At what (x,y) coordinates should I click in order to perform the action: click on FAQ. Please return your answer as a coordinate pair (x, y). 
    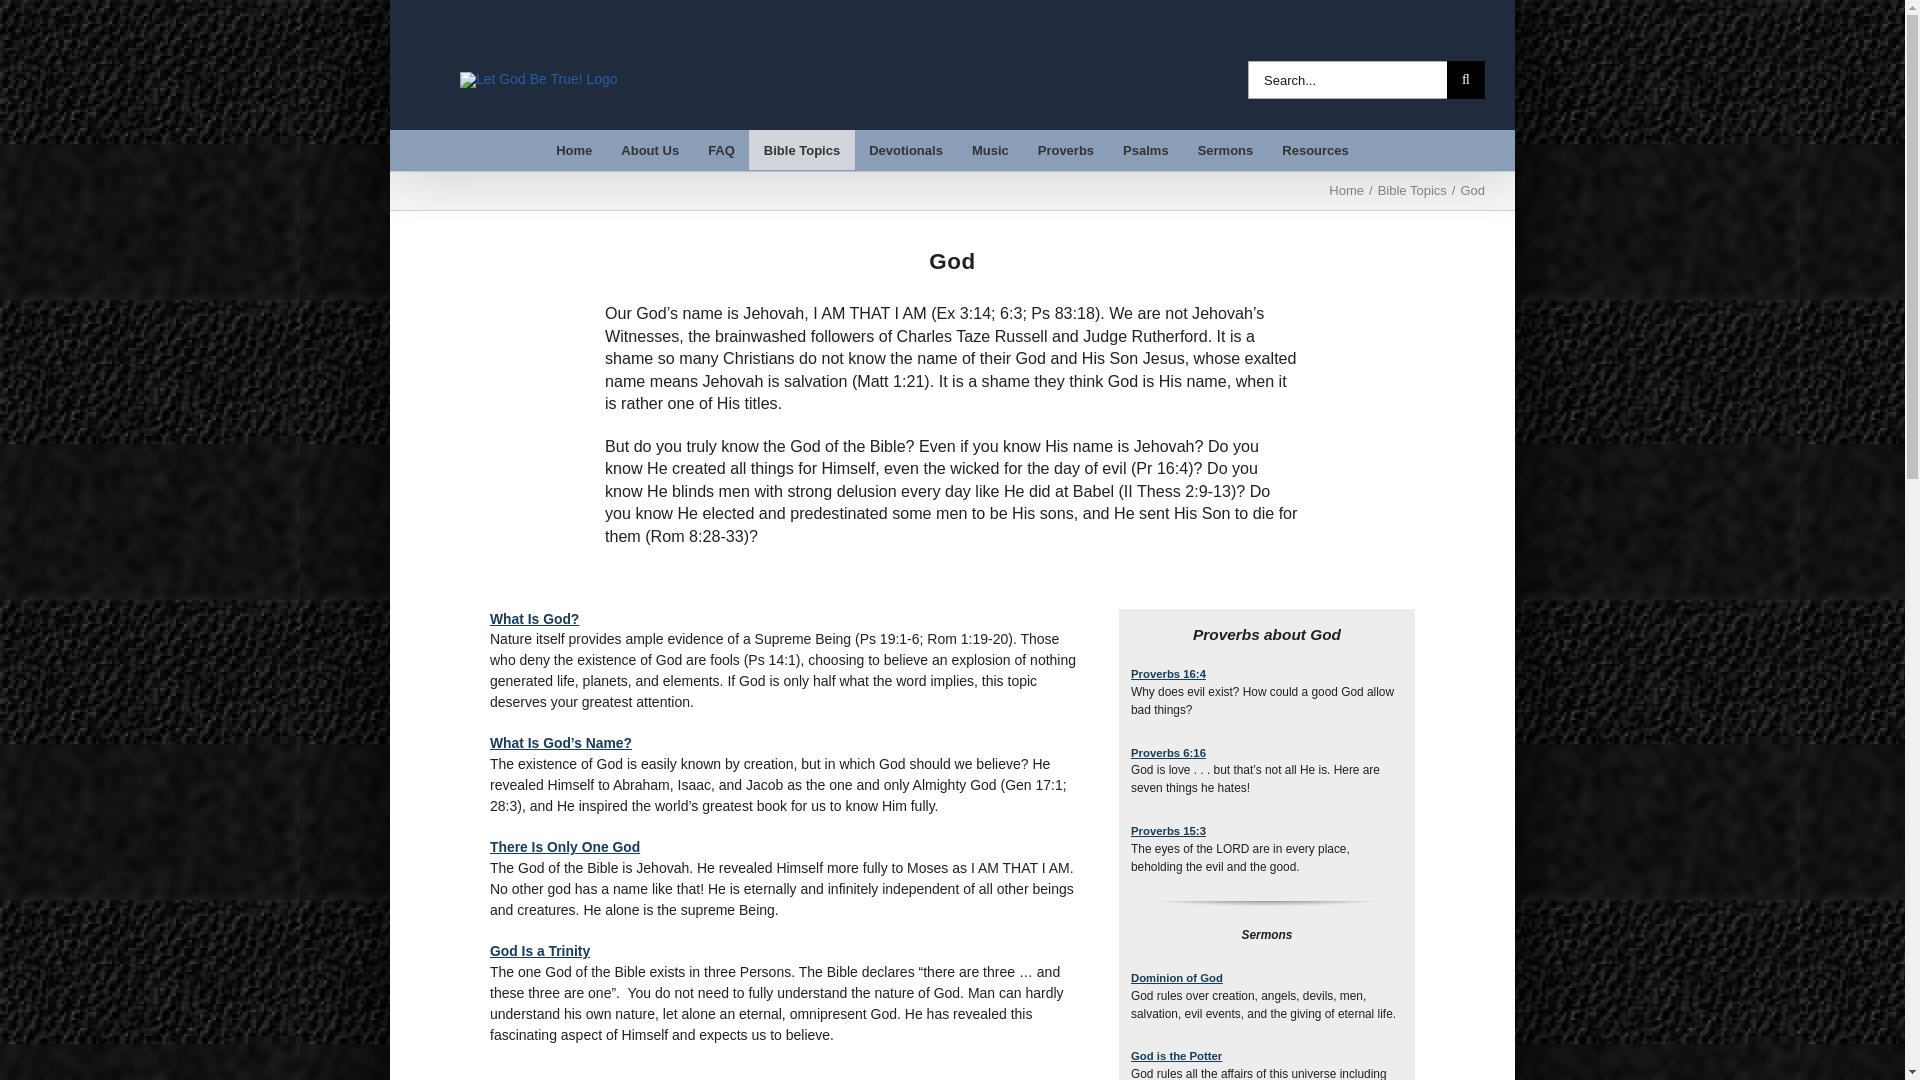
    Looking at the image, I should click on (722, 149).